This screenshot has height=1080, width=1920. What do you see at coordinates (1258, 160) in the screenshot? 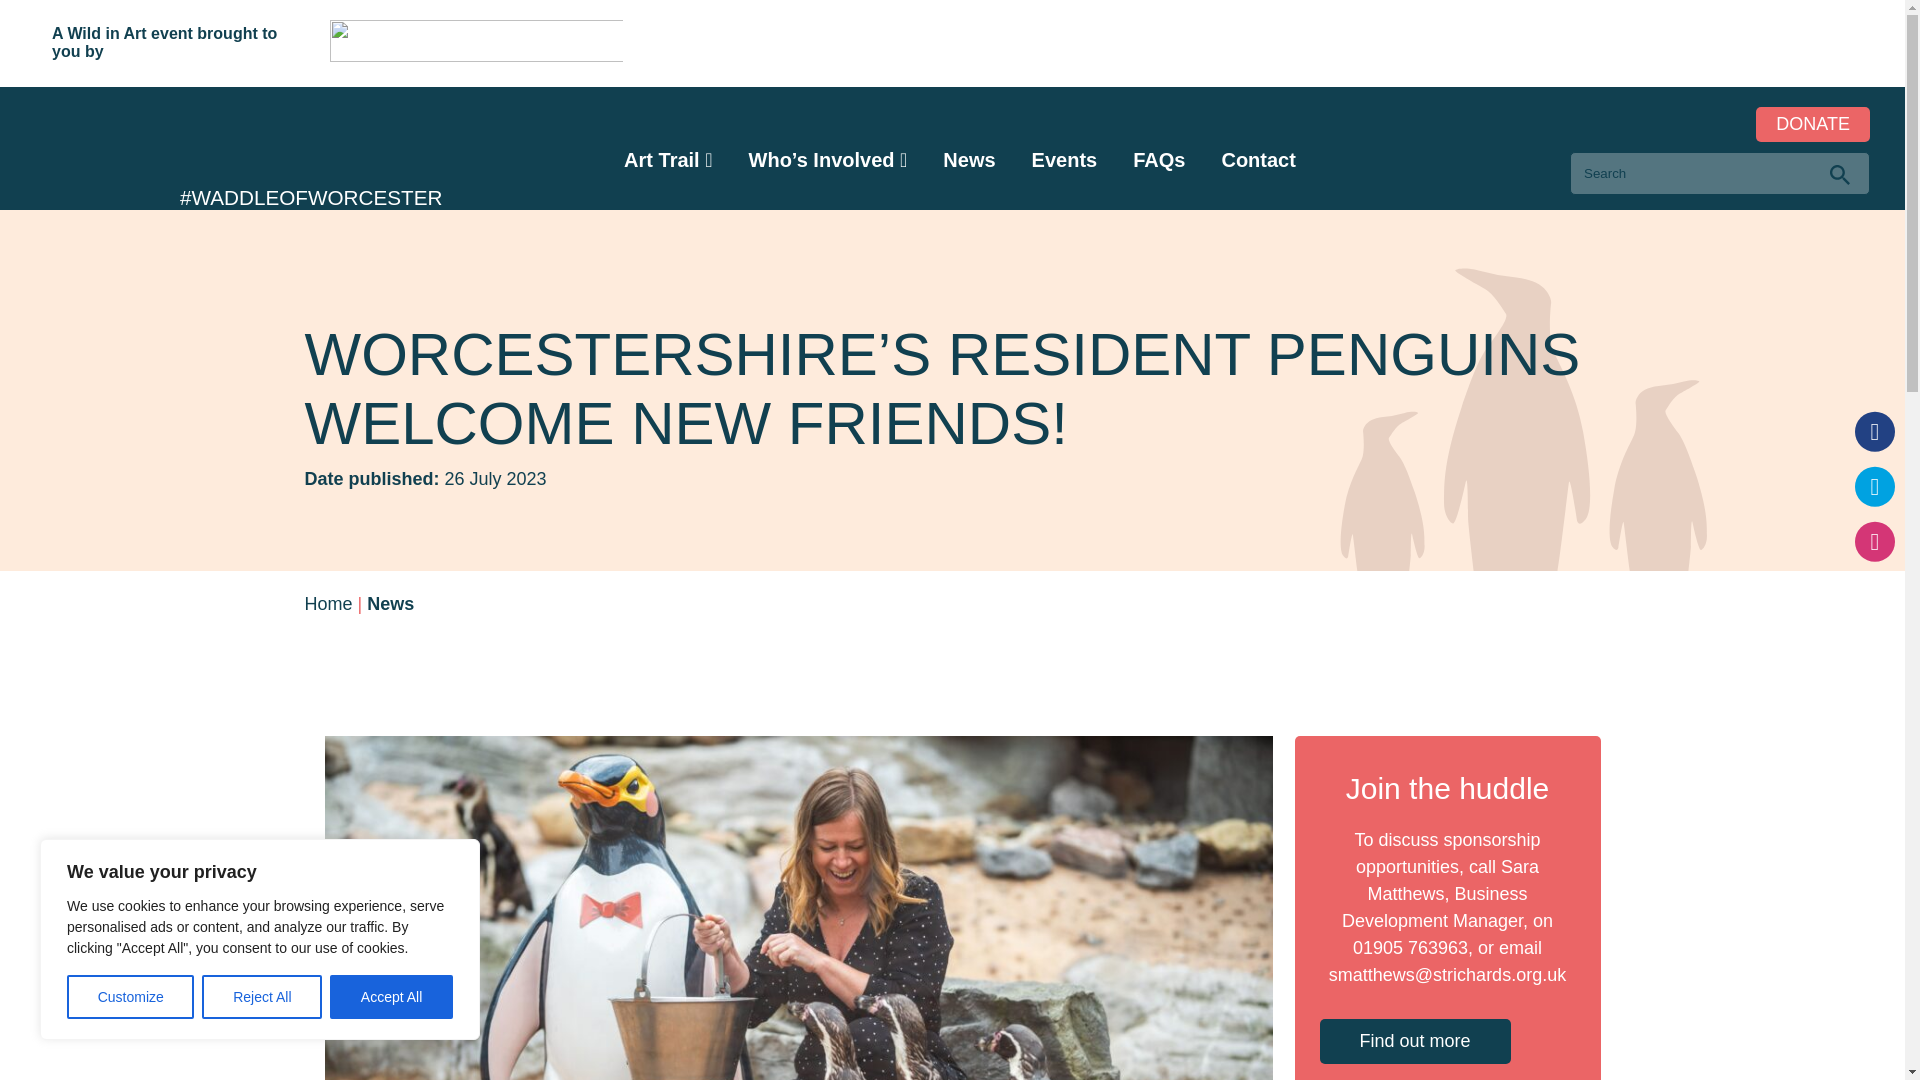
I see `Contact` at bounding box center [1258, 160].